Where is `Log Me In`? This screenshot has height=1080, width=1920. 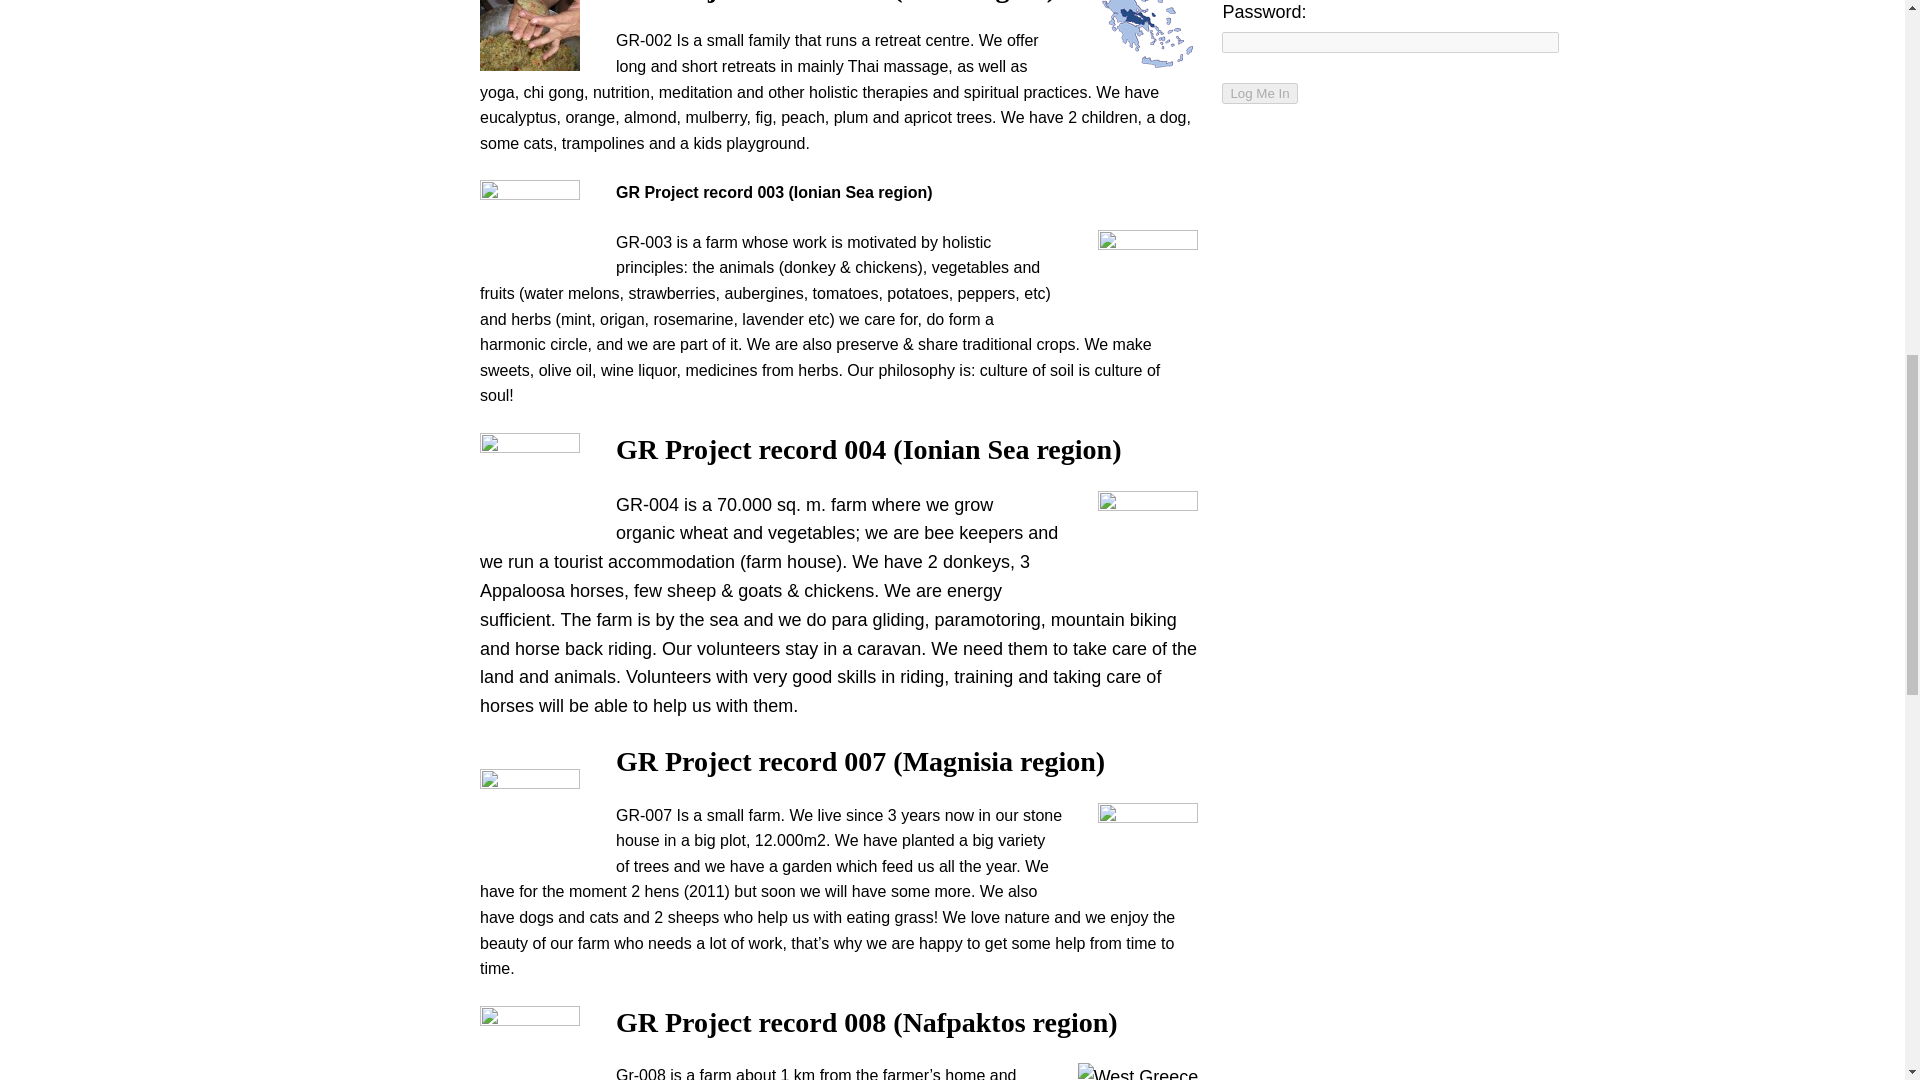
Log Me In is located at coordinates (1259, 93).